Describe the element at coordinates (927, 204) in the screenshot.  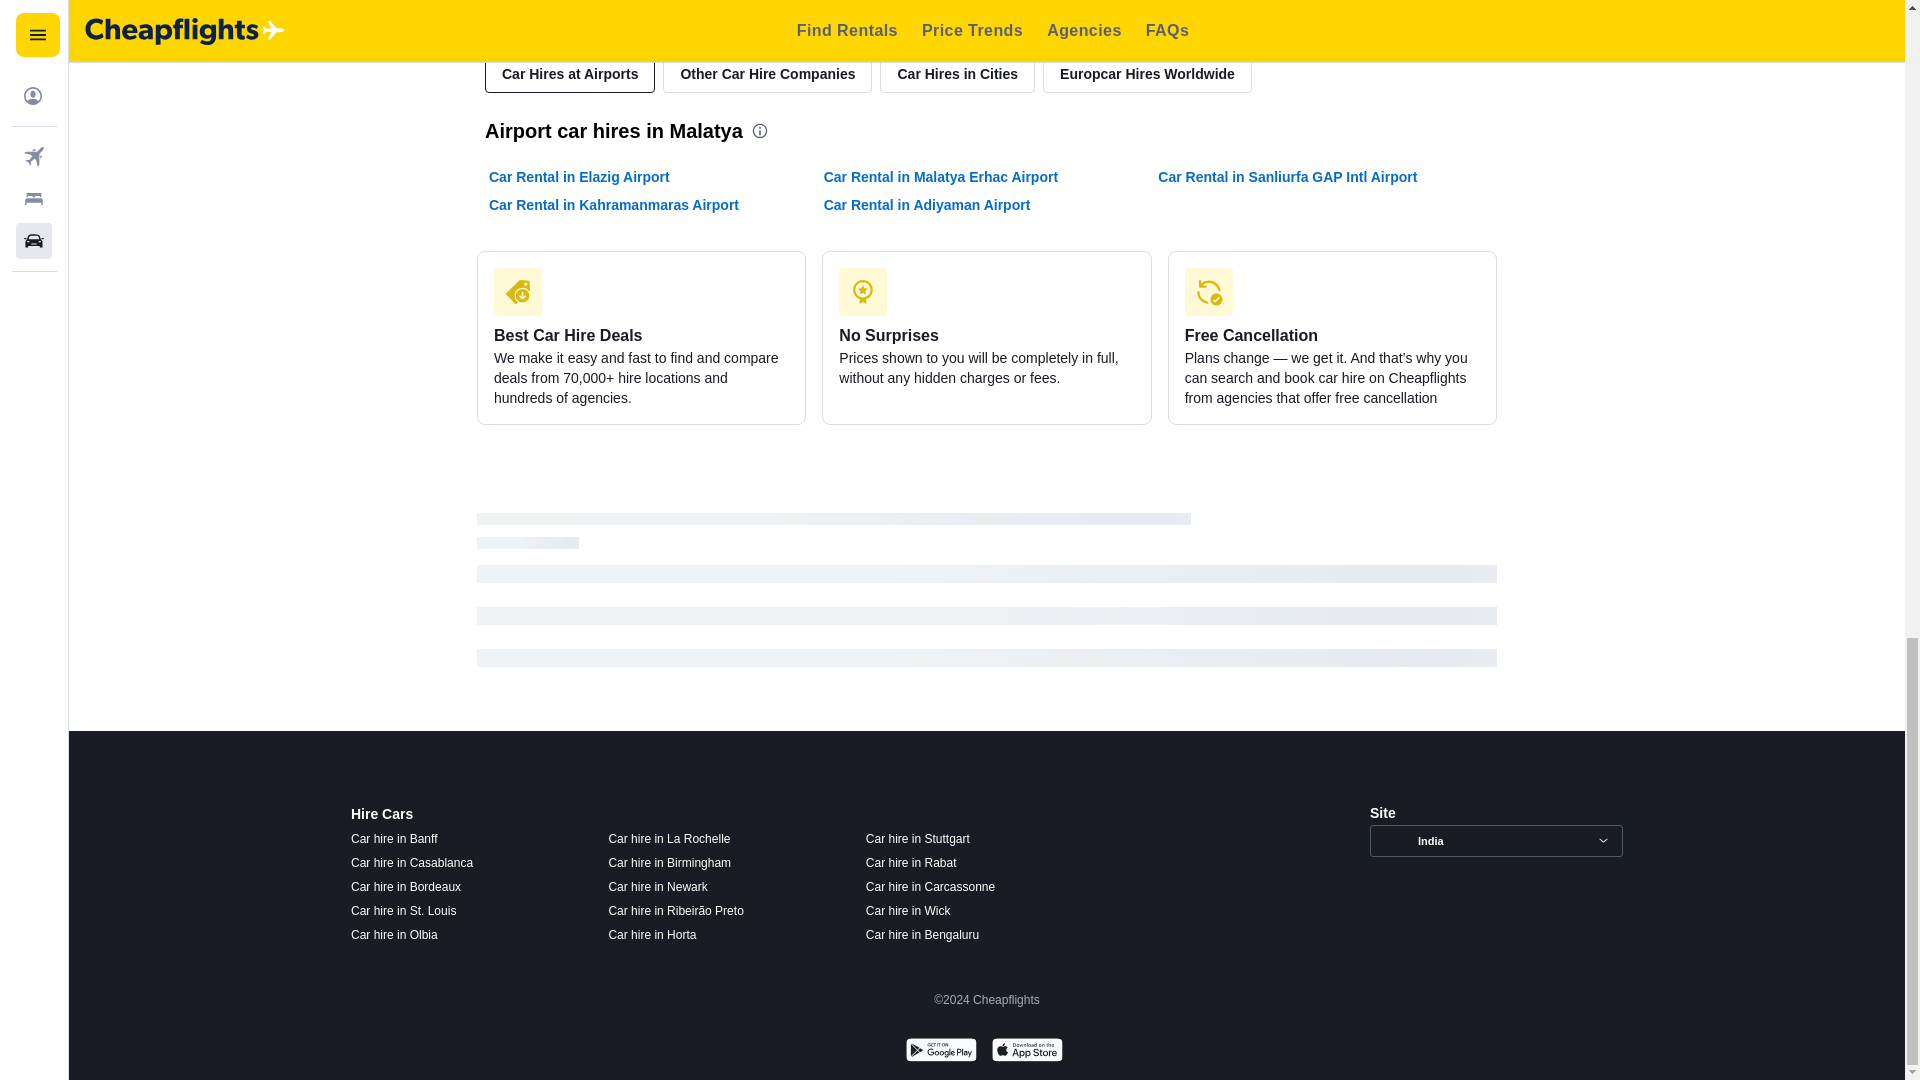
I see `Car Rental in Adiyaman Airport` at that location.